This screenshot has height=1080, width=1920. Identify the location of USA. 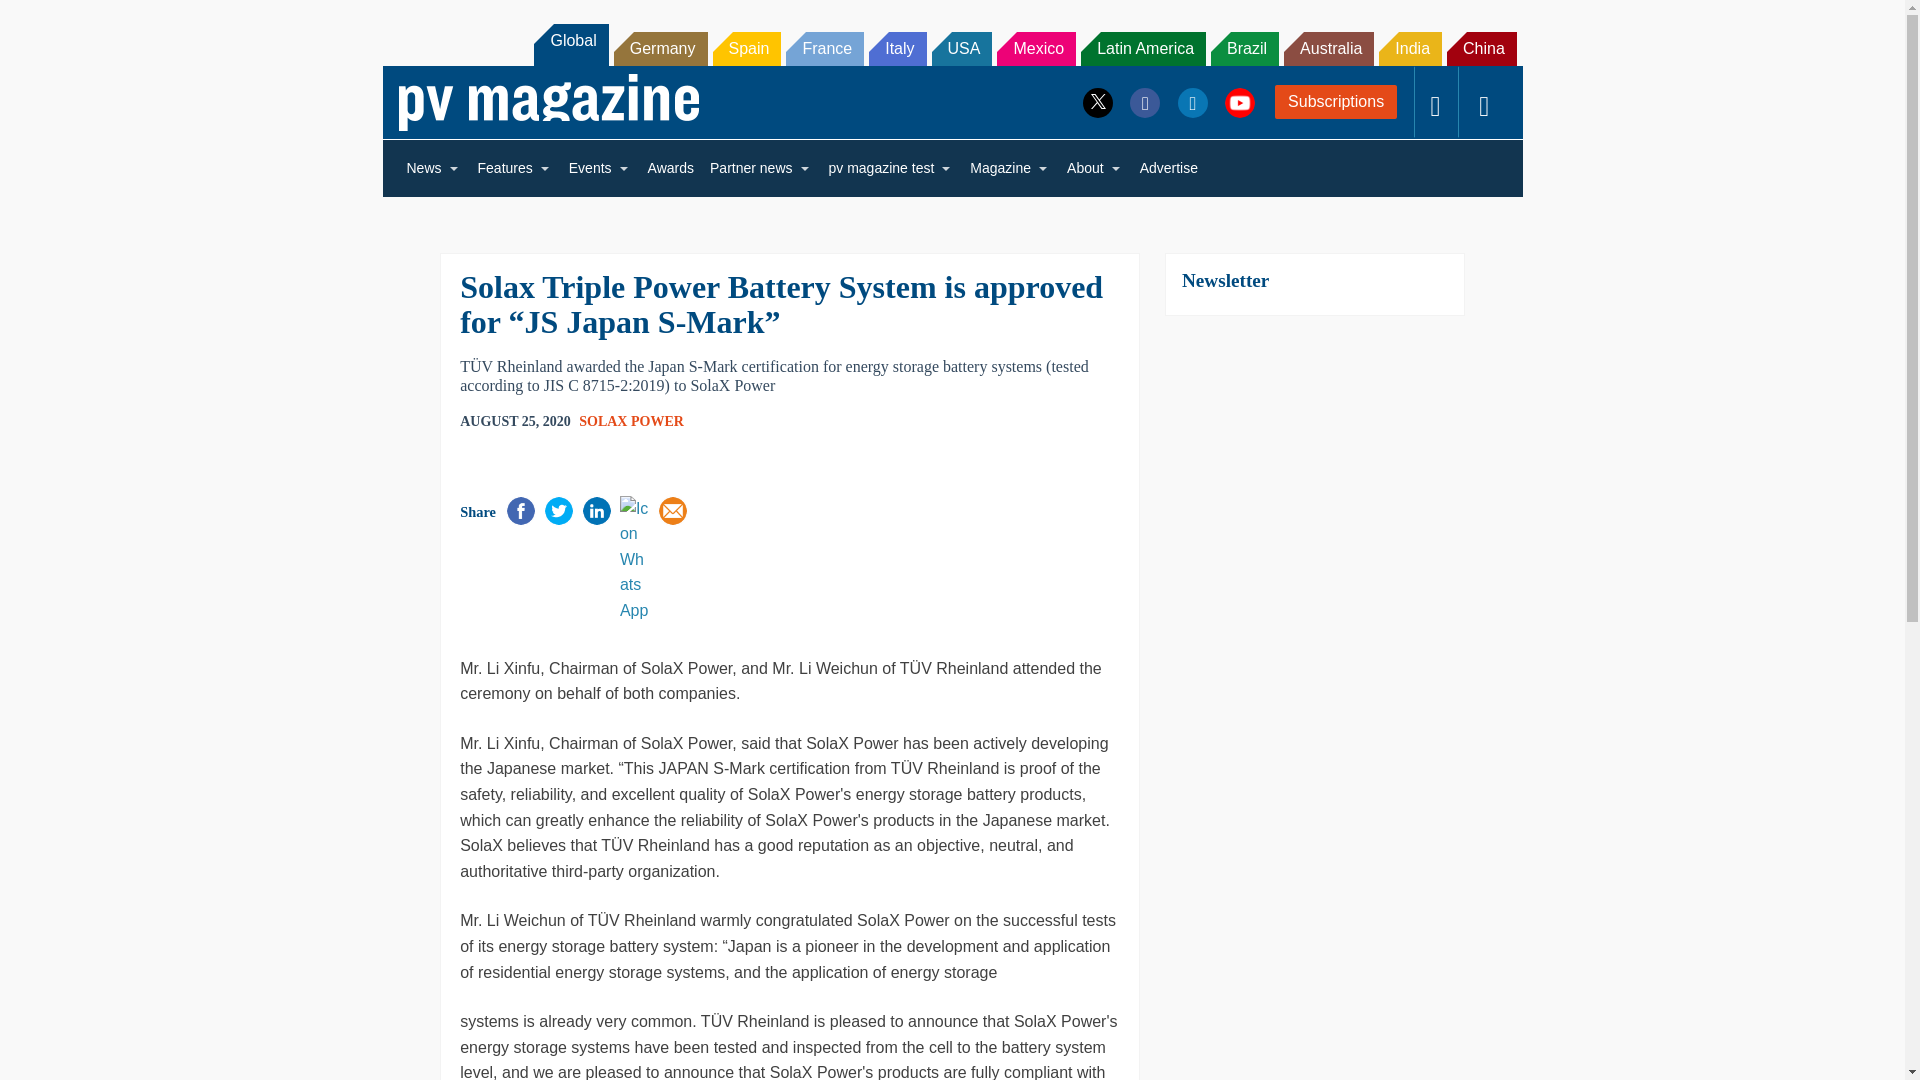
(962, 48).